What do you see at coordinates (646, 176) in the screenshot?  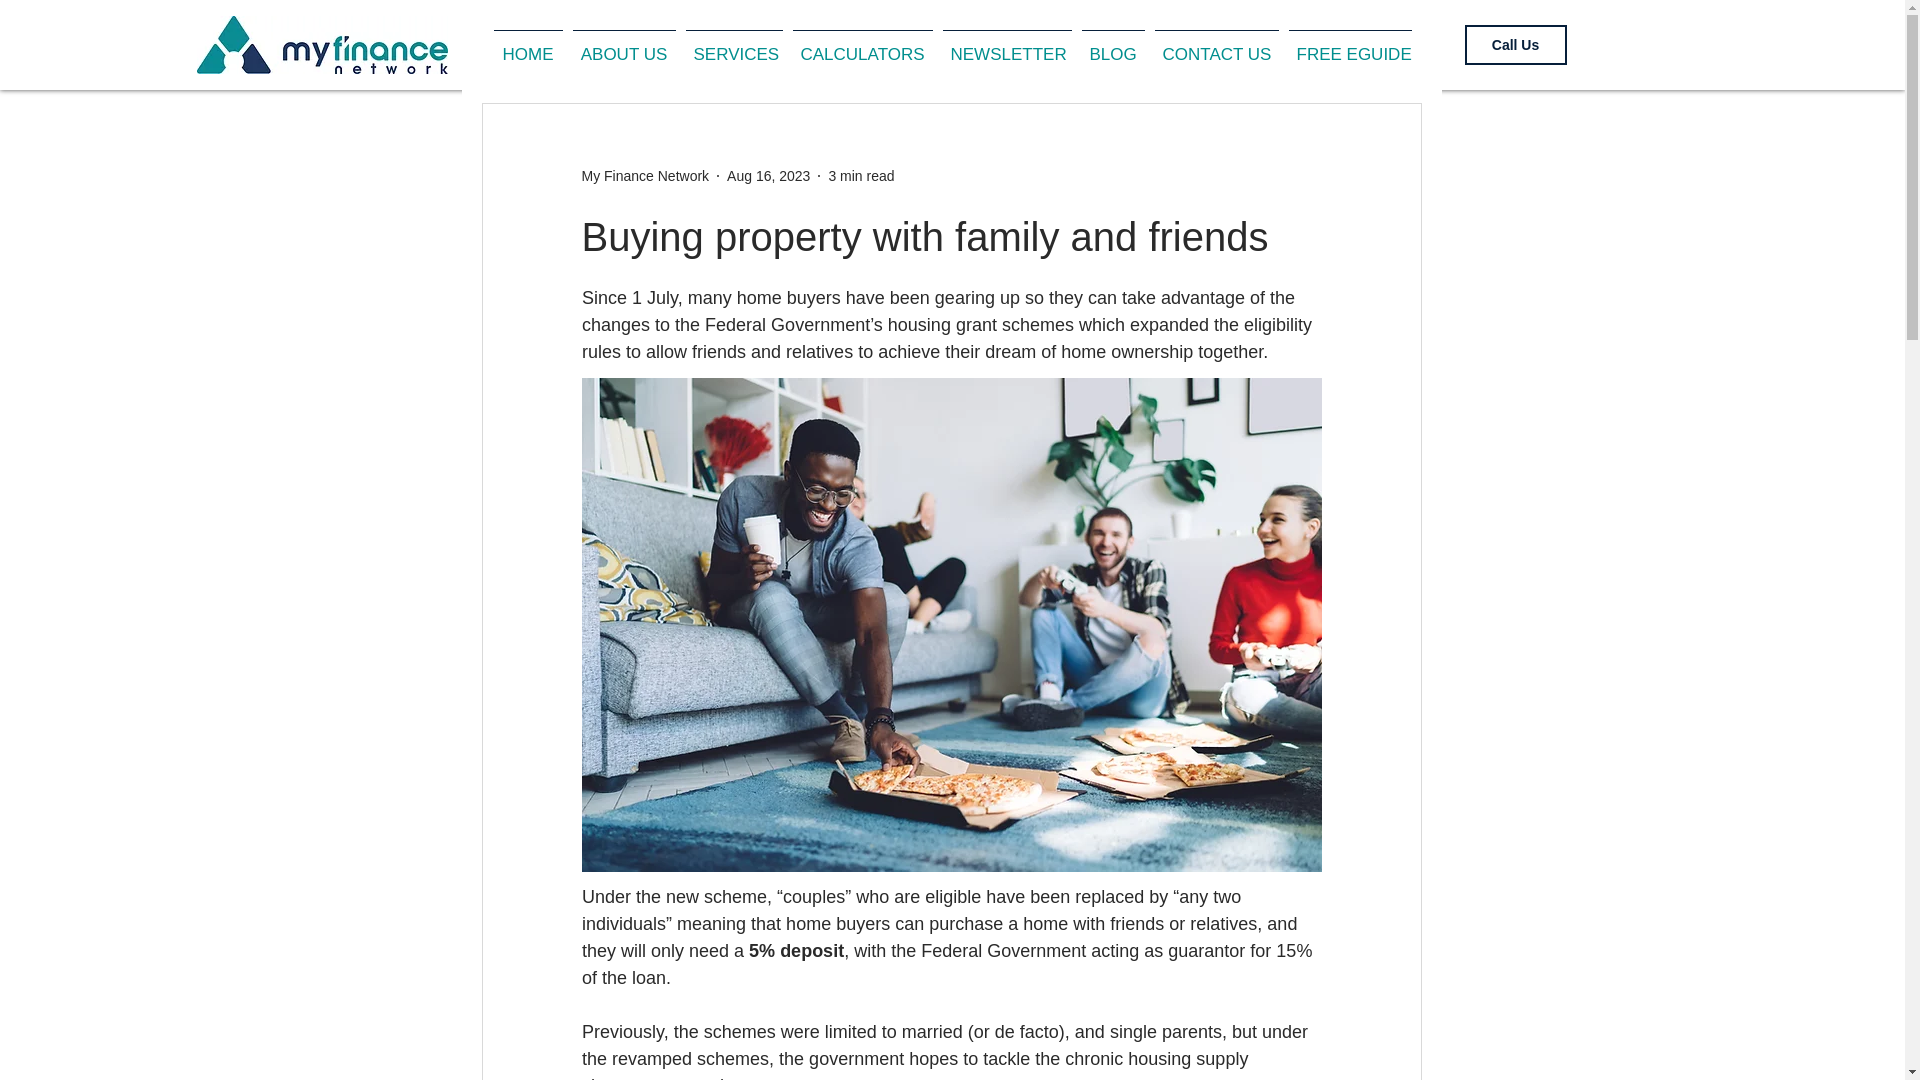 I see `My Finance Network` at bounding box center [646, 176].